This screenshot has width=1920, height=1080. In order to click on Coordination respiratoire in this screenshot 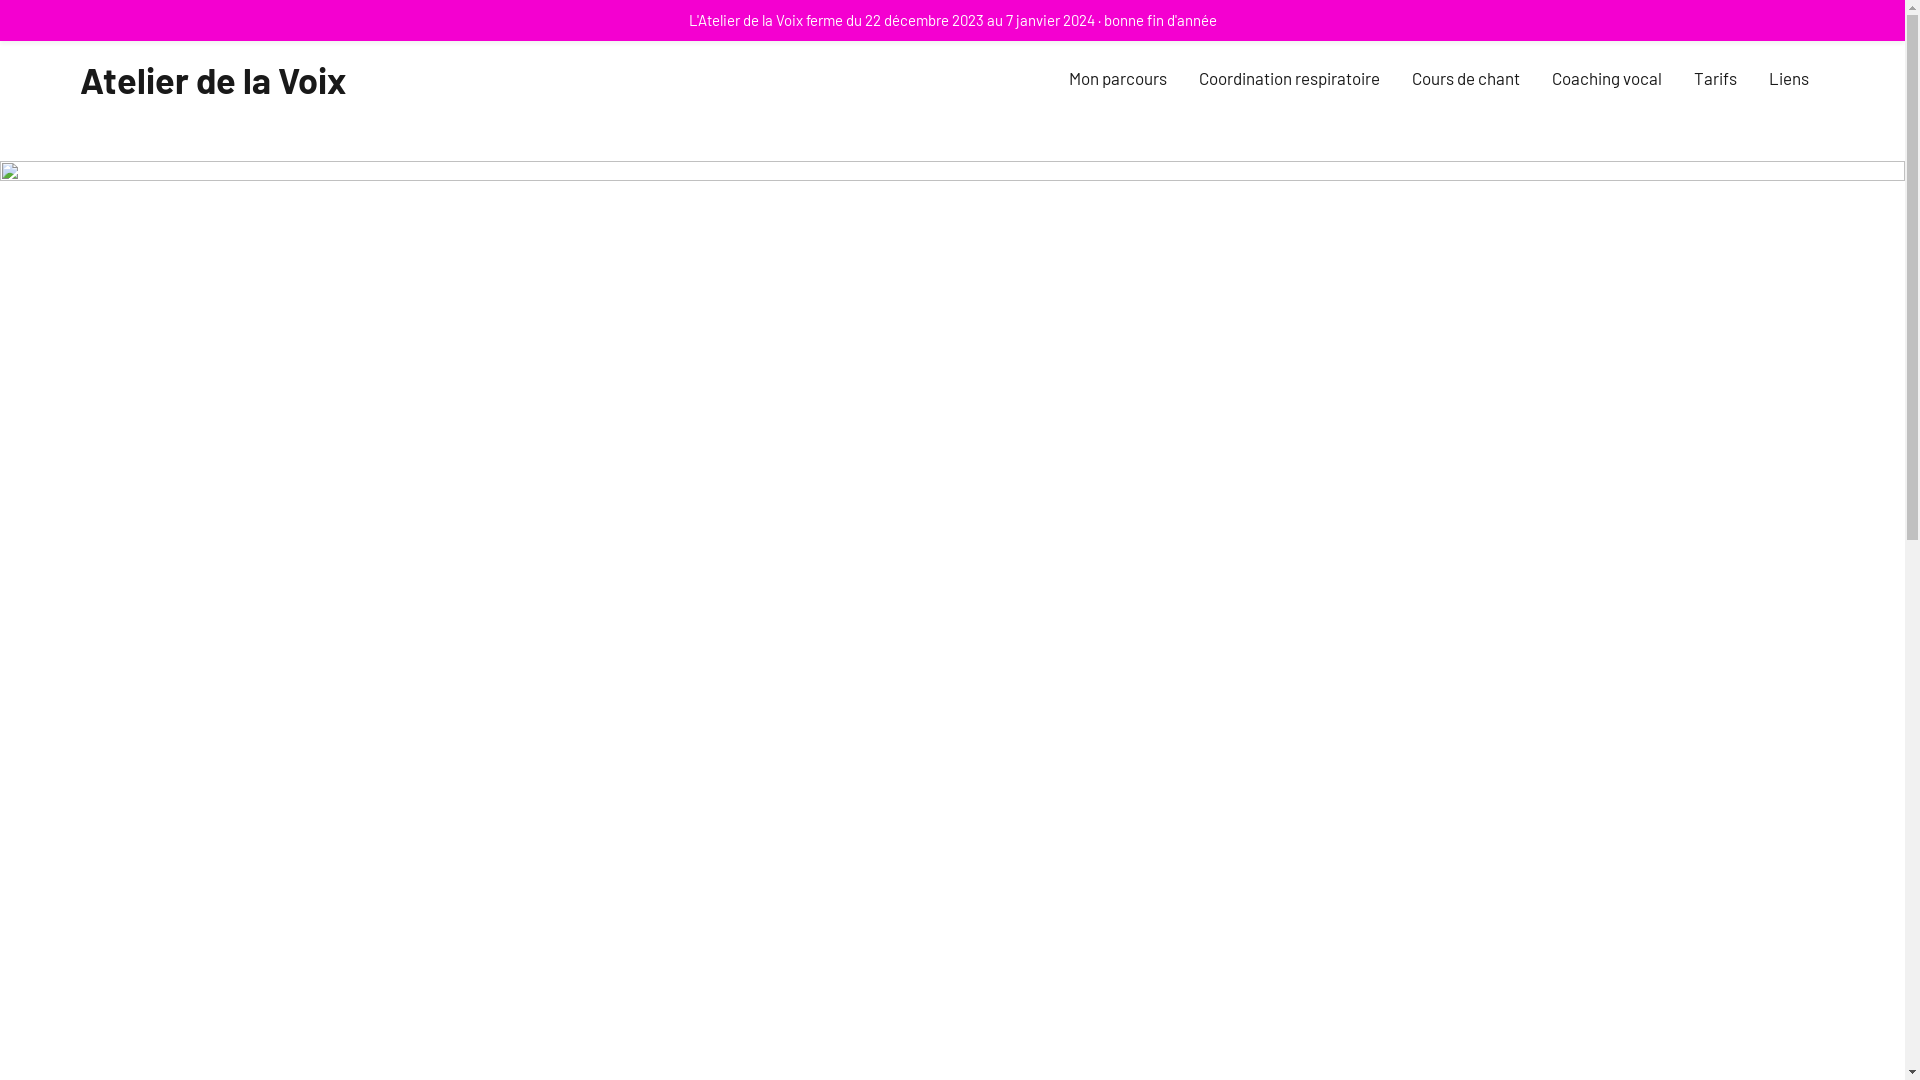, I will do `click(1290, 80)`.